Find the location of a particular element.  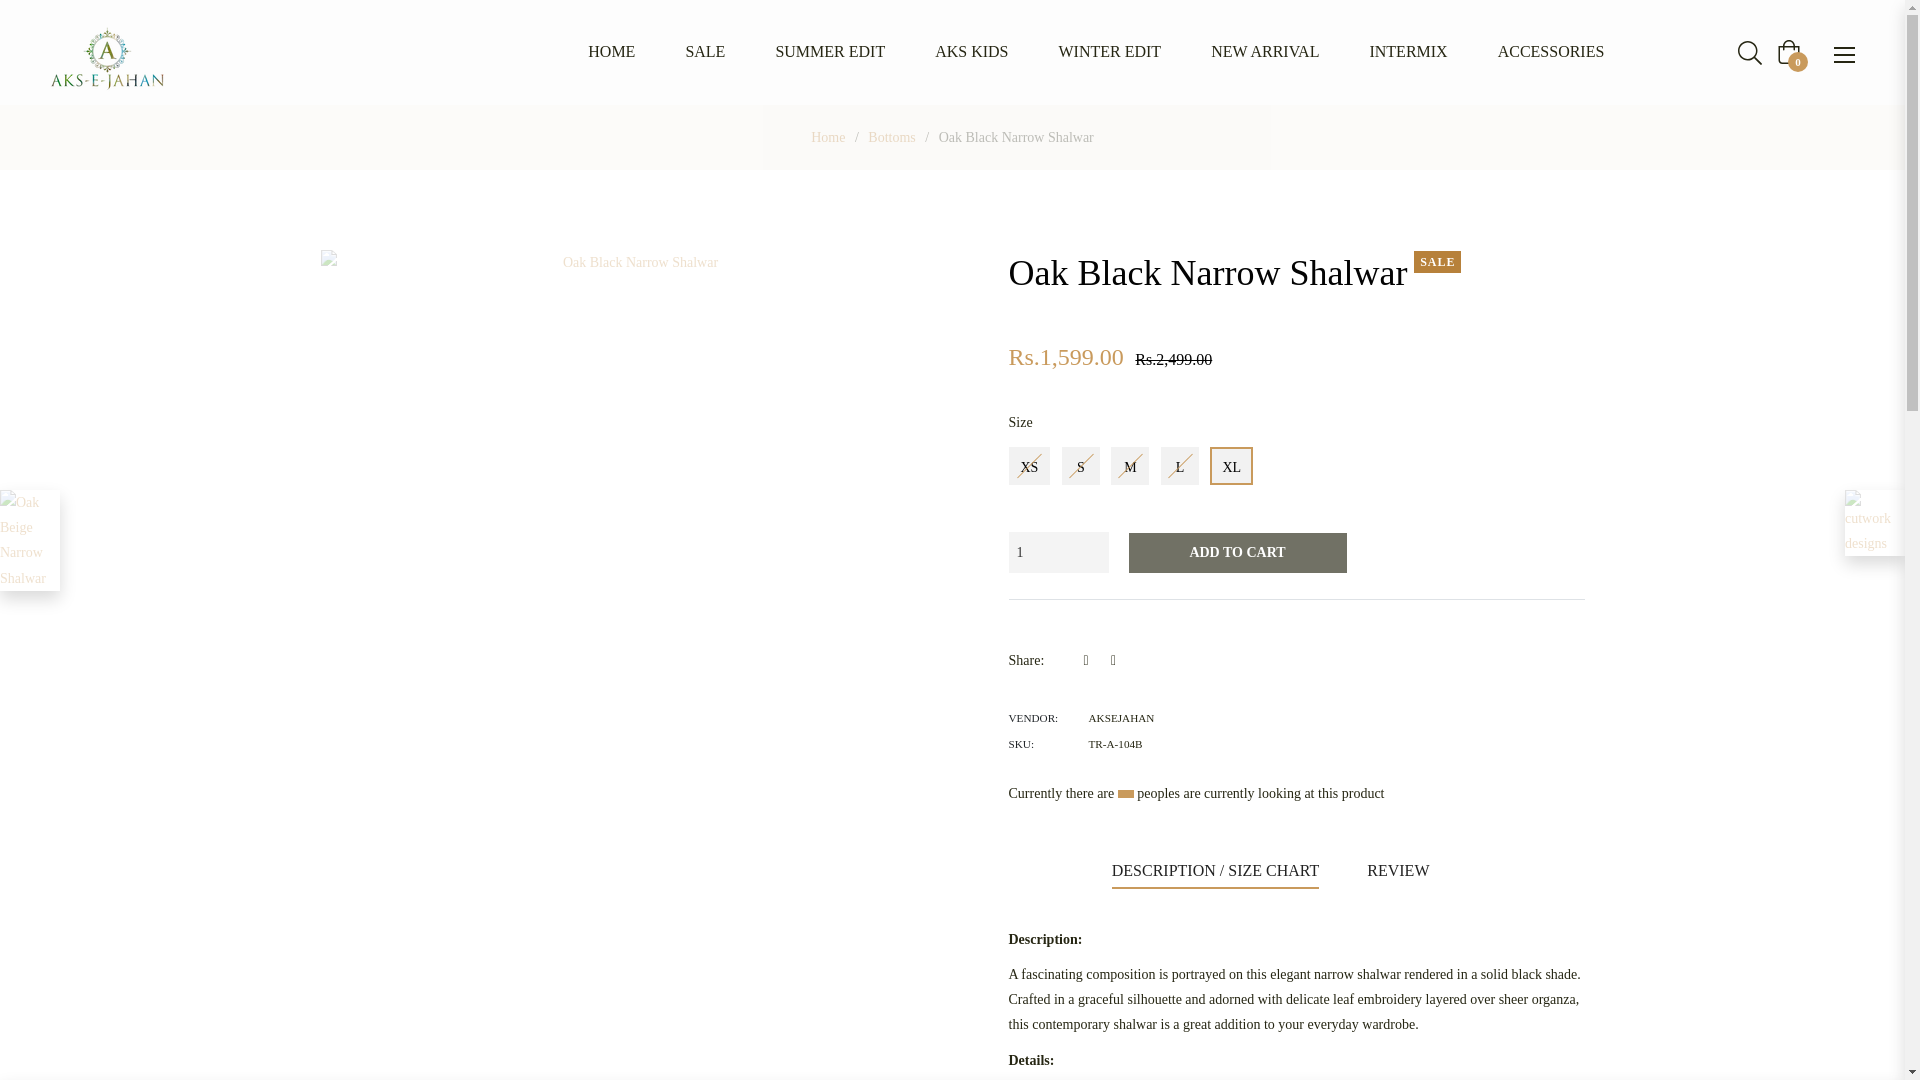

Share on Facebook is located at coordinates (1093, 660).